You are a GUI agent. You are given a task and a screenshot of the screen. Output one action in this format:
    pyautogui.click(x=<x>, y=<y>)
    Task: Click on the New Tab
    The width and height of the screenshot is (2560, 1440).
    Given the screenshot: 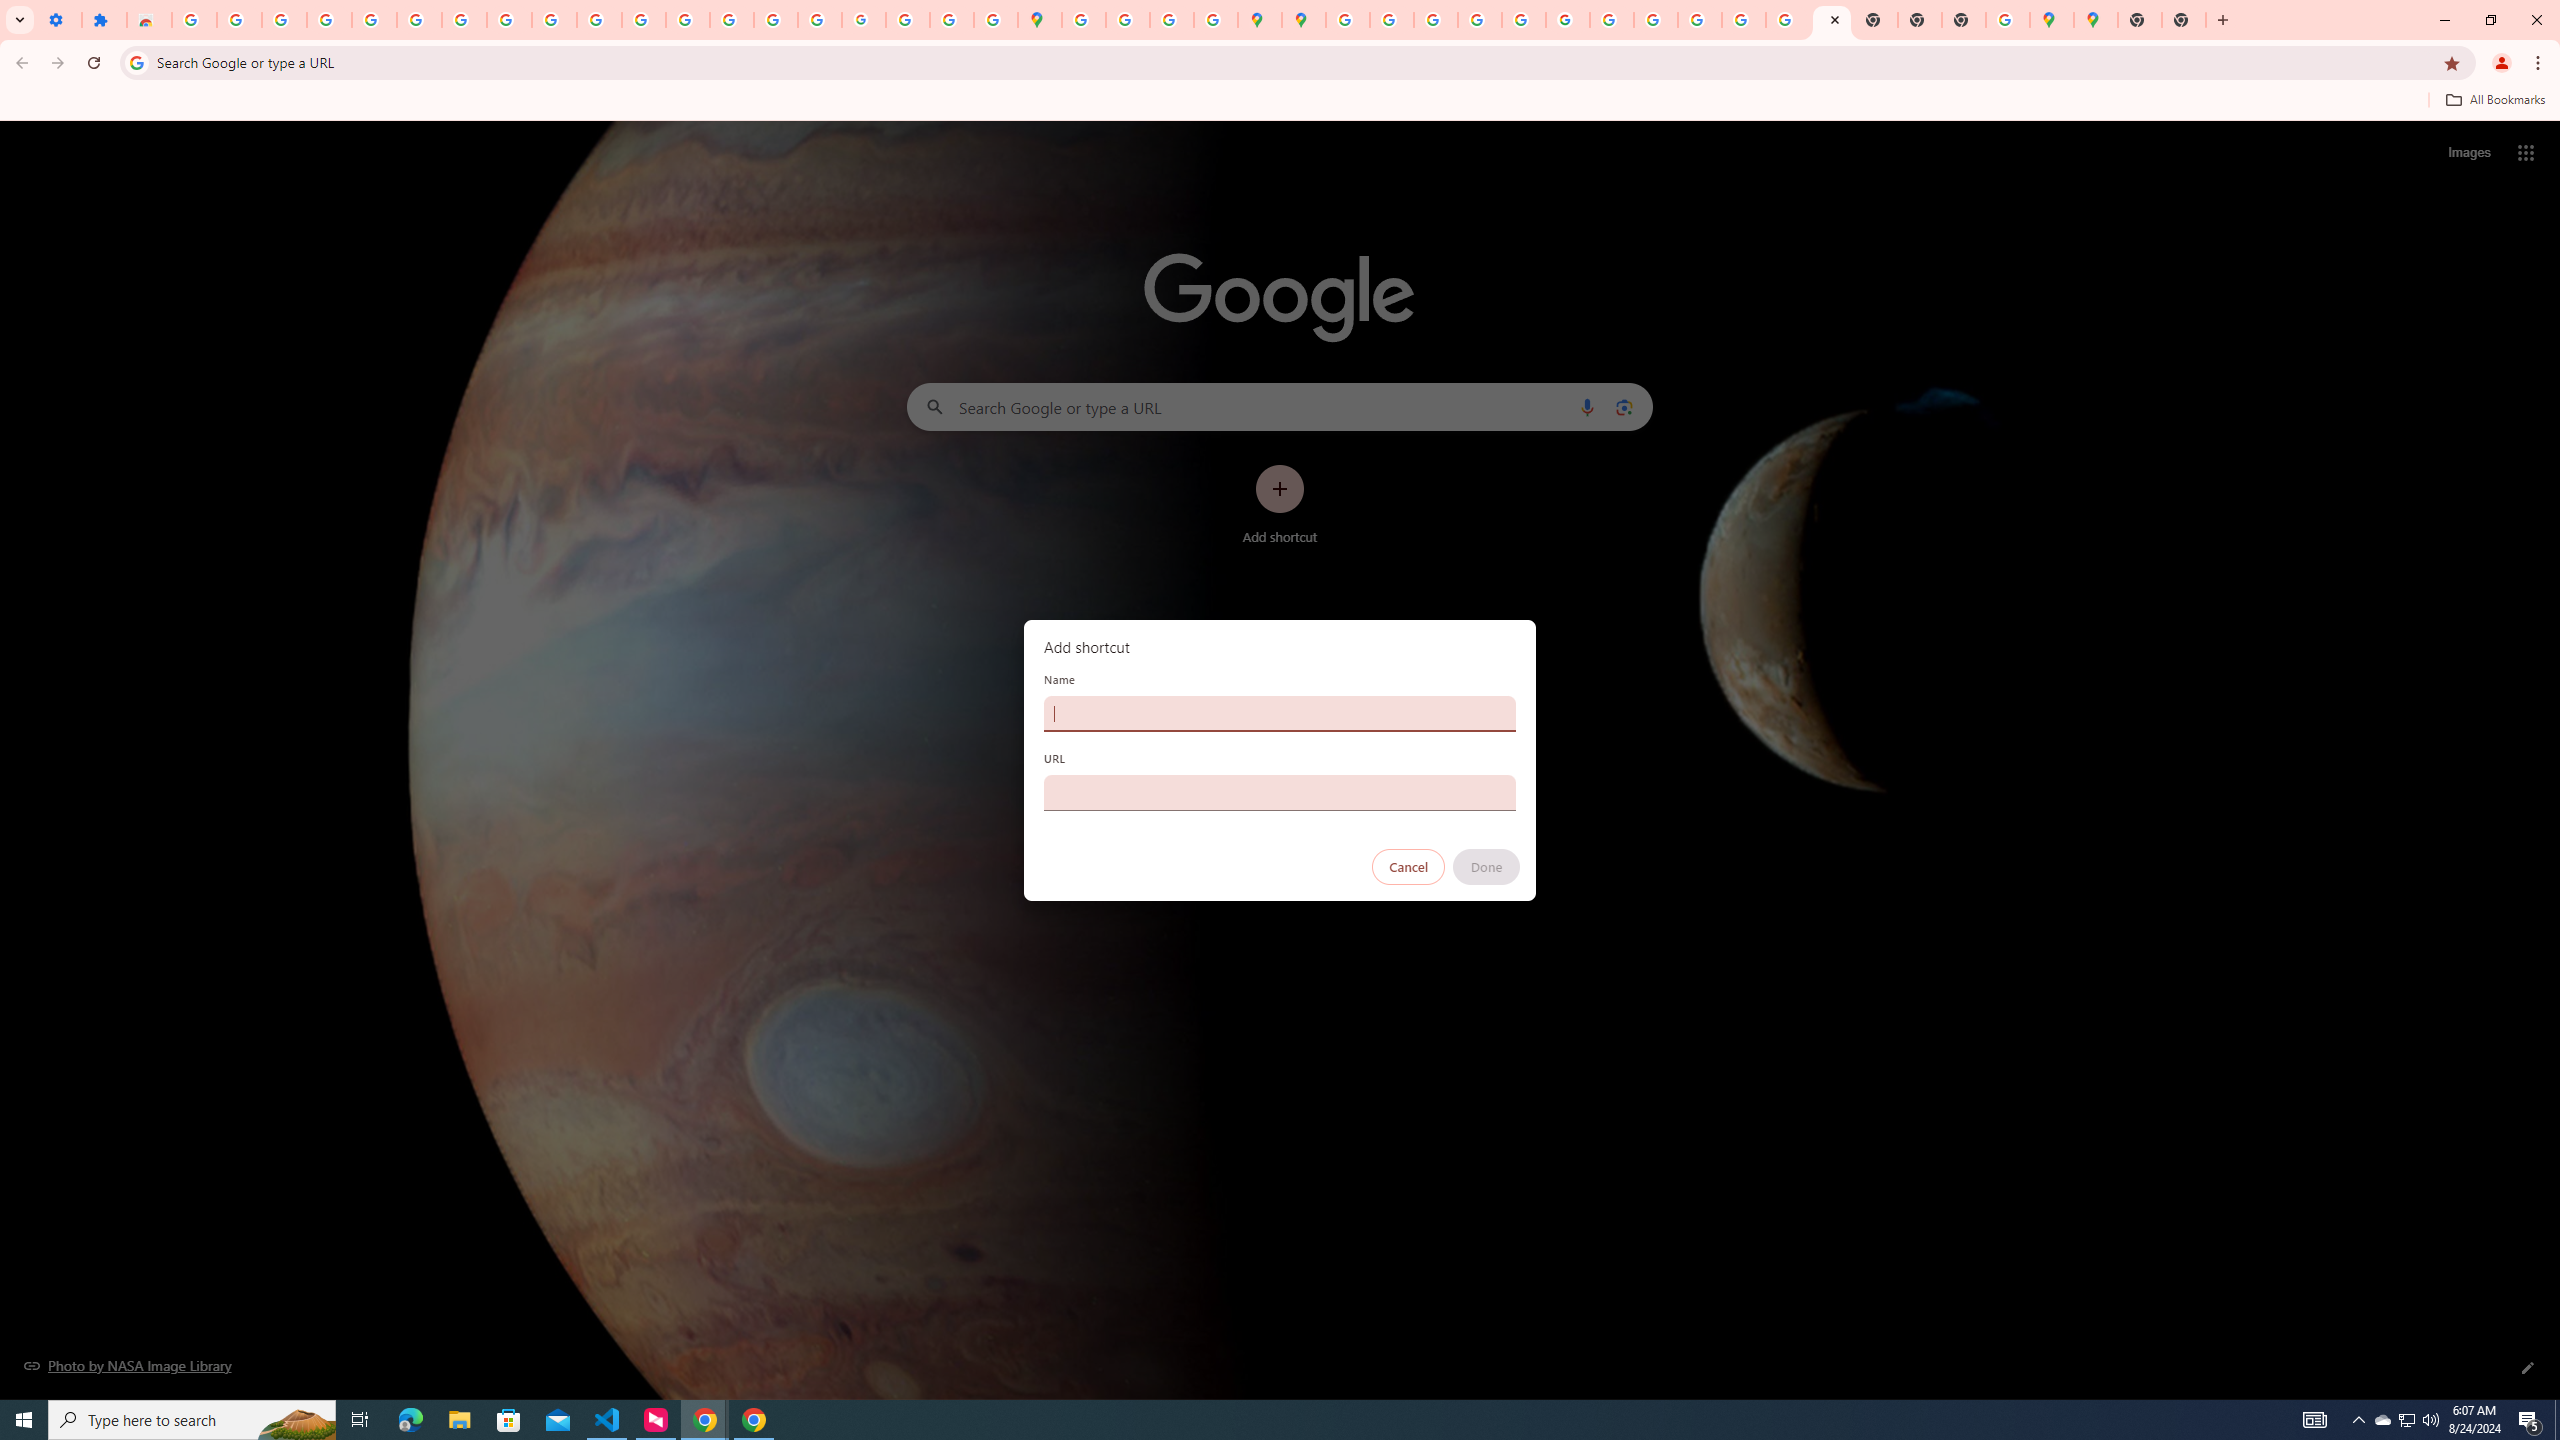 What is the action you would take?
    pyautogui.click(x=2140, y=20)
    